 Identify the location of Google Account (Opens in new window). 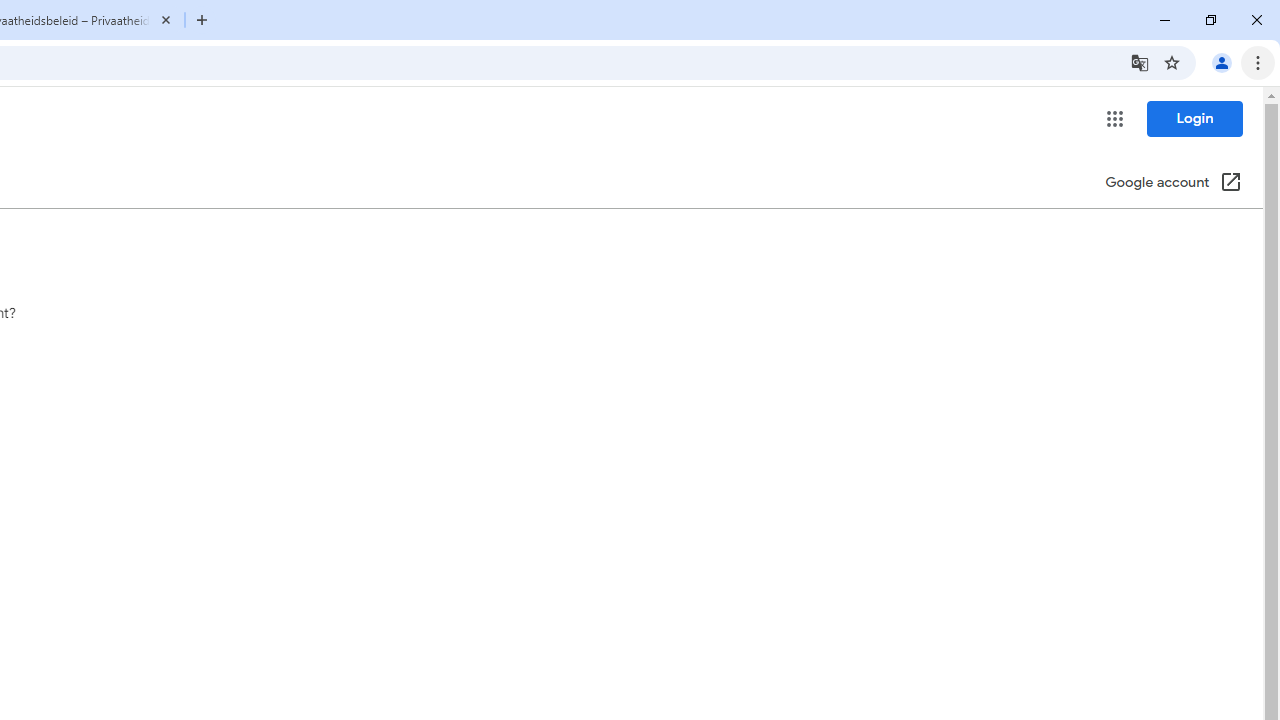
(1173, 184).